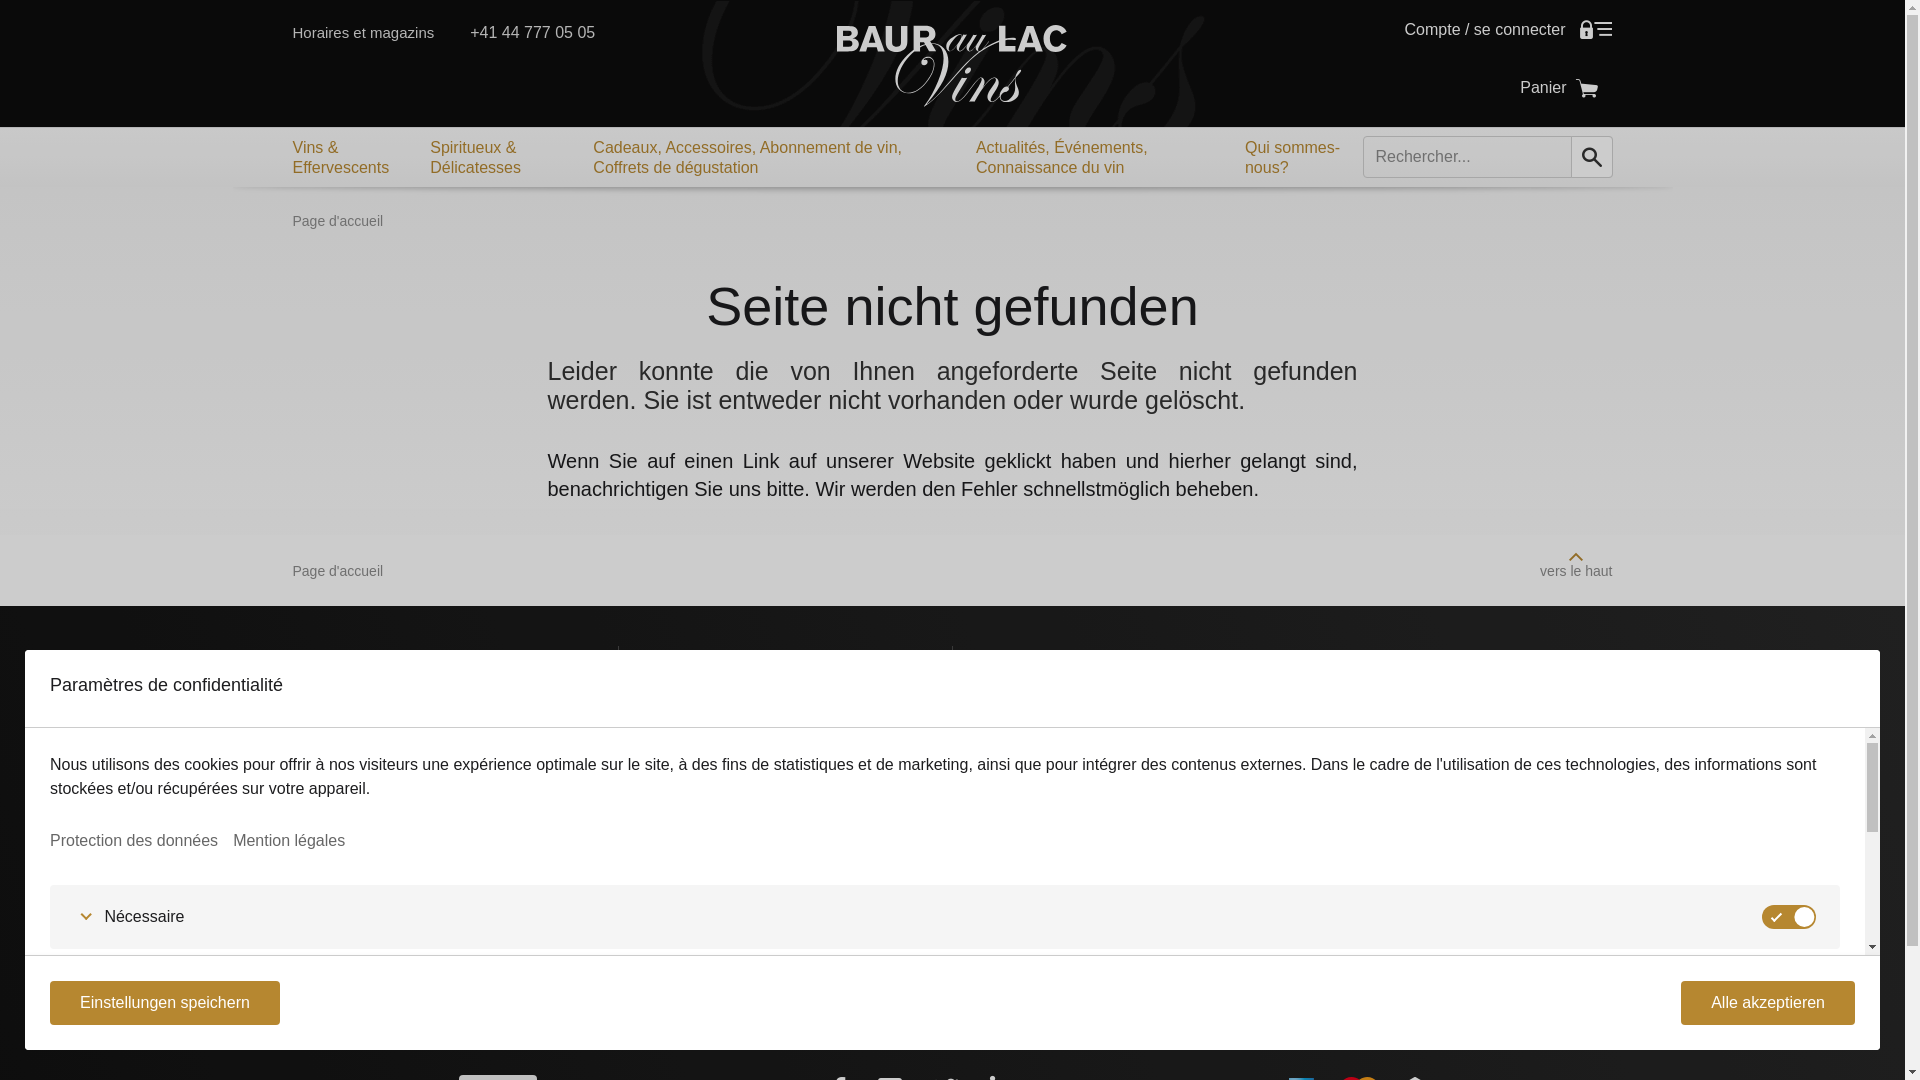 This screenshot has height=1080, width=1920. What do you see at coordinates (1068, 944) in the screenshot?
I see `Swiss Online Garantie` at bounding box center [1068, 944].